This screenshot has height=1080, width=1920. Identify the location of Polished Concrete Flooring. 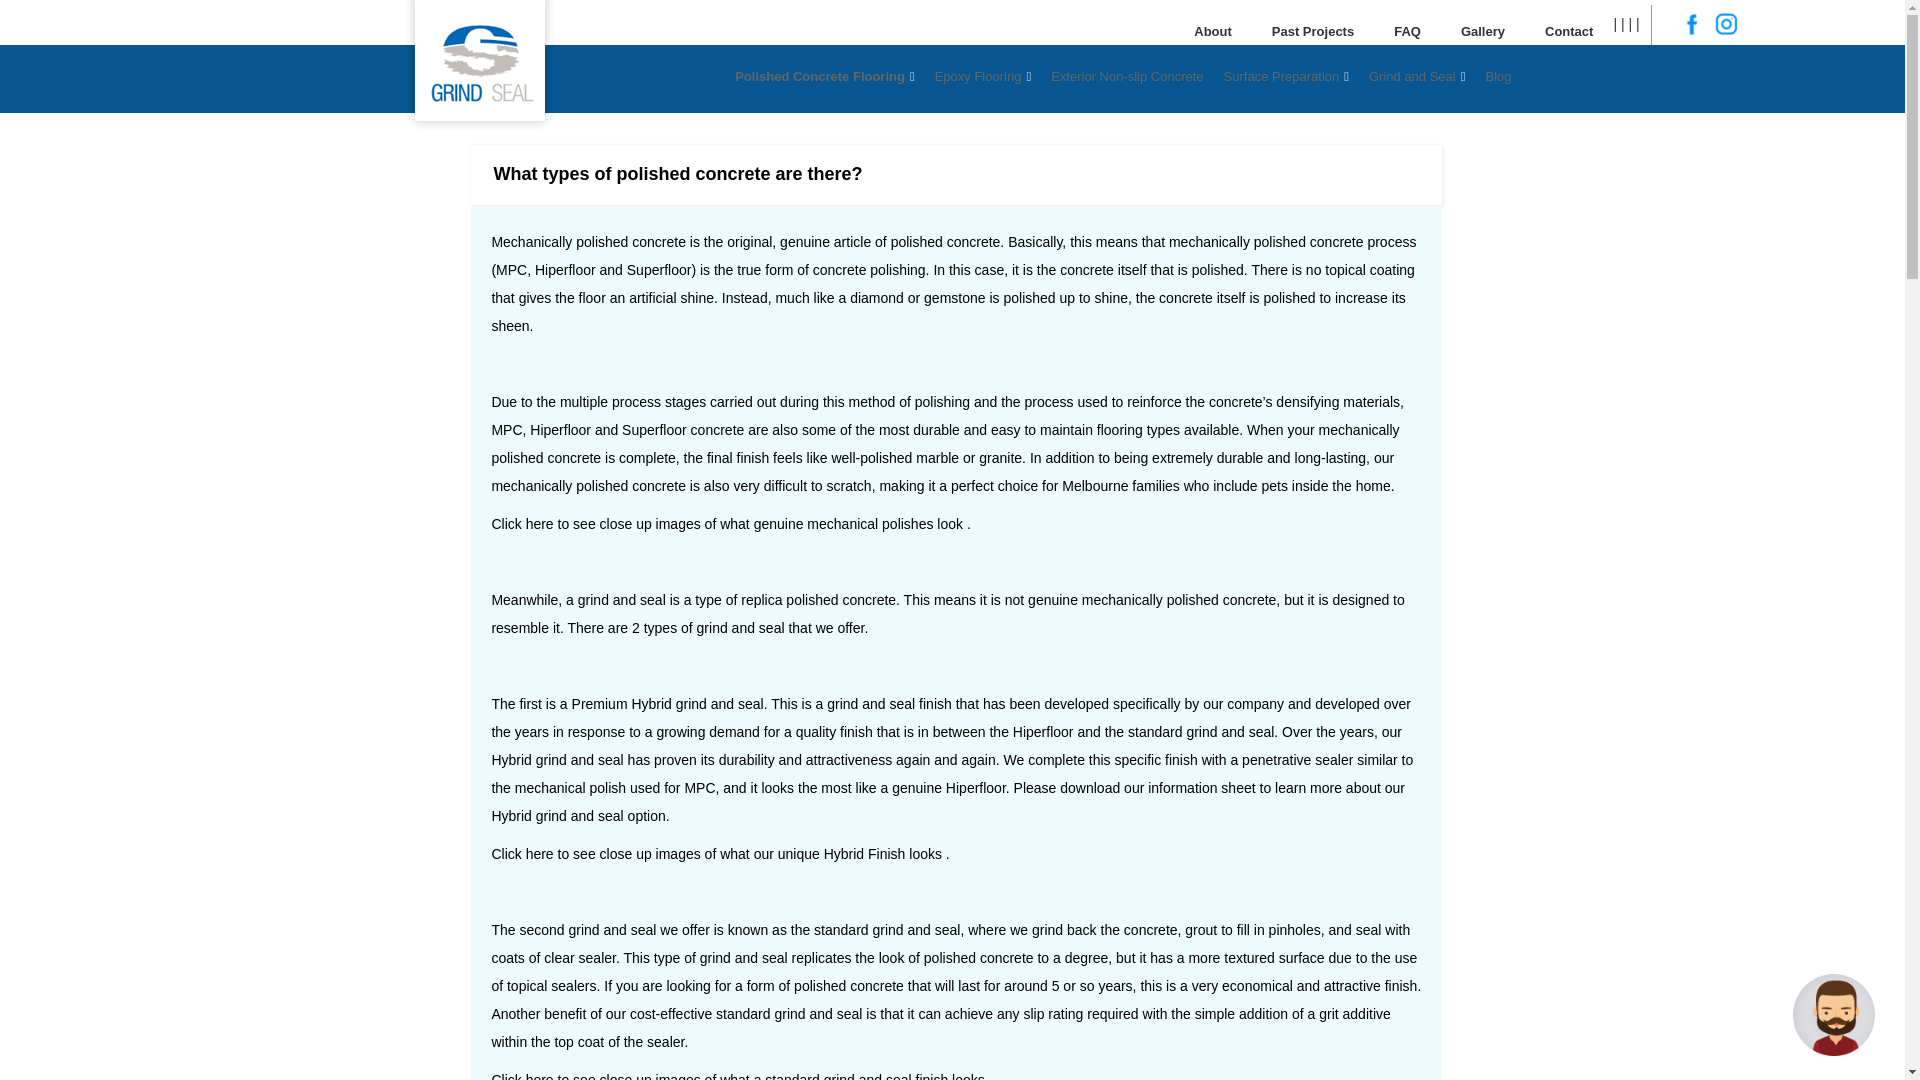
(824, 76).